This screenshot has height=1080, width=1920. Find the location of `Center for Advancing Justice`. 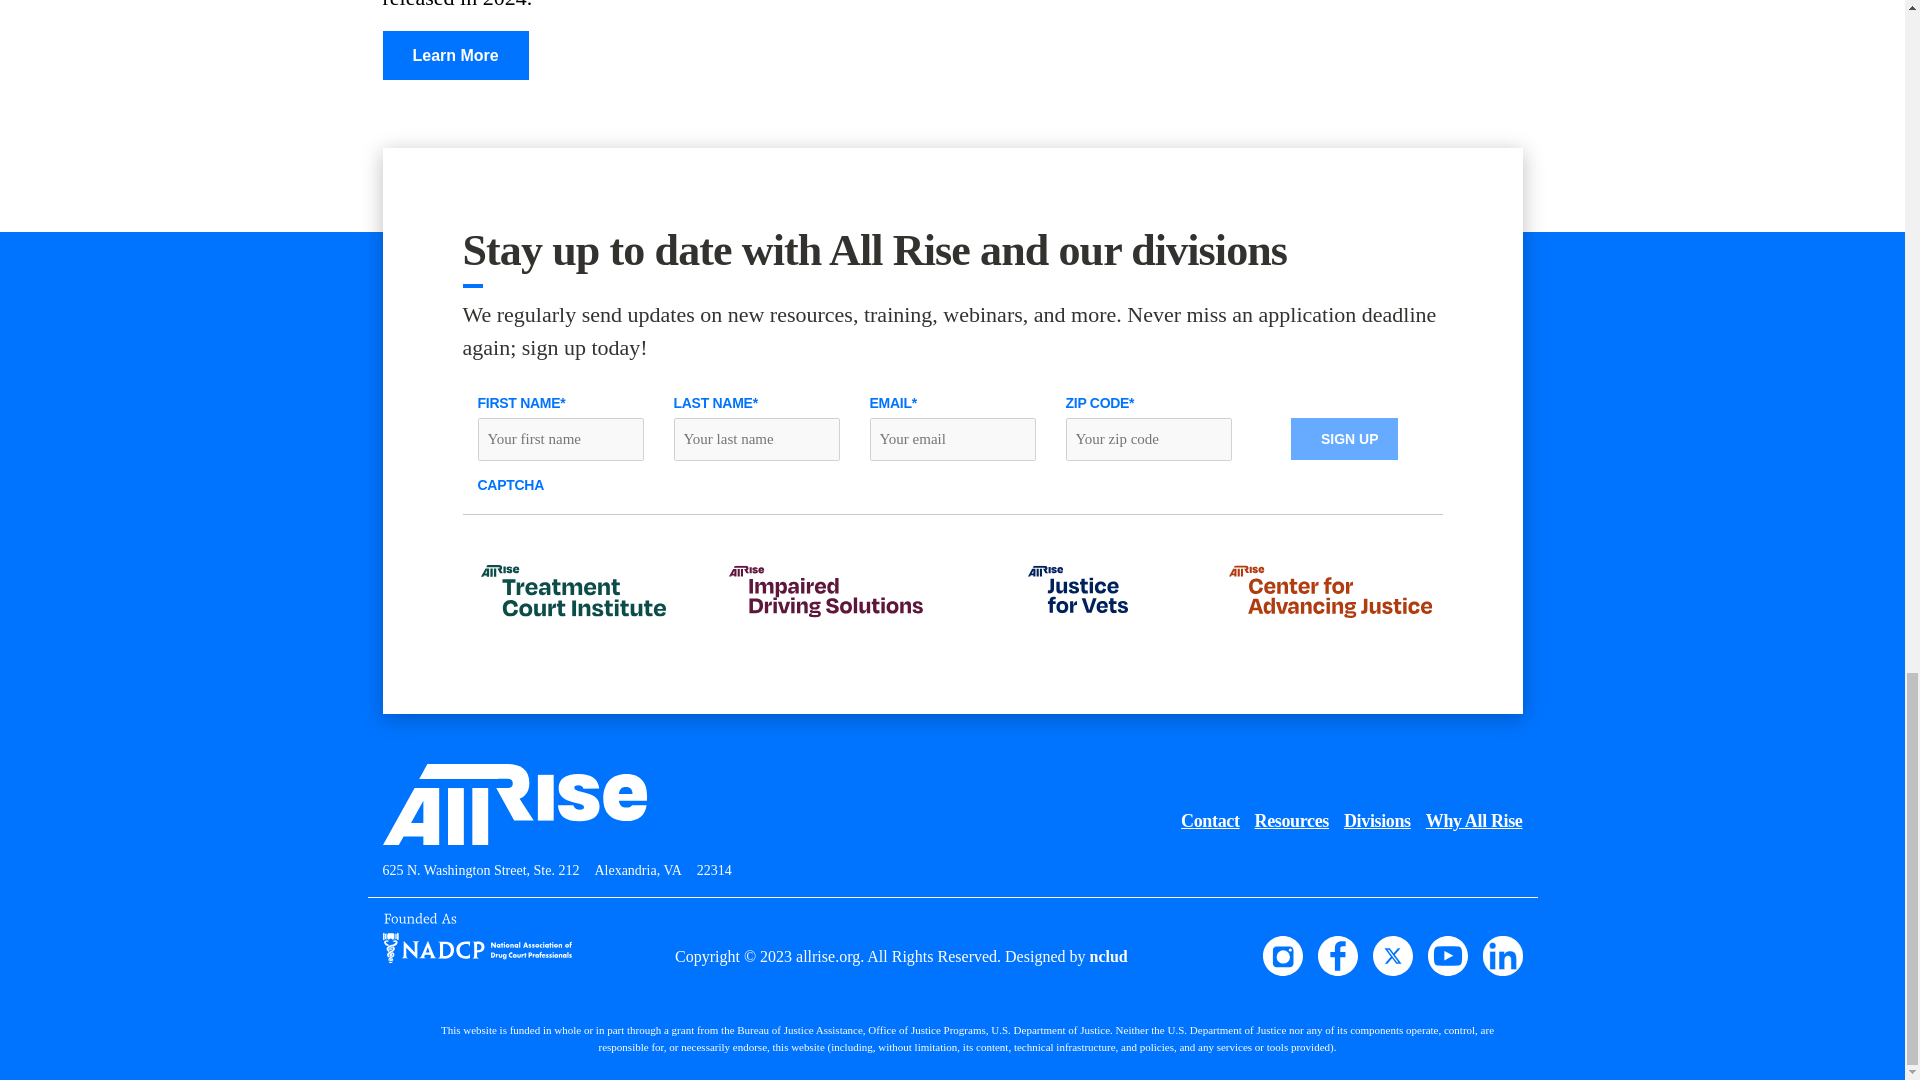

Center for Advancing Justice is located at coordinates (1330, 590).